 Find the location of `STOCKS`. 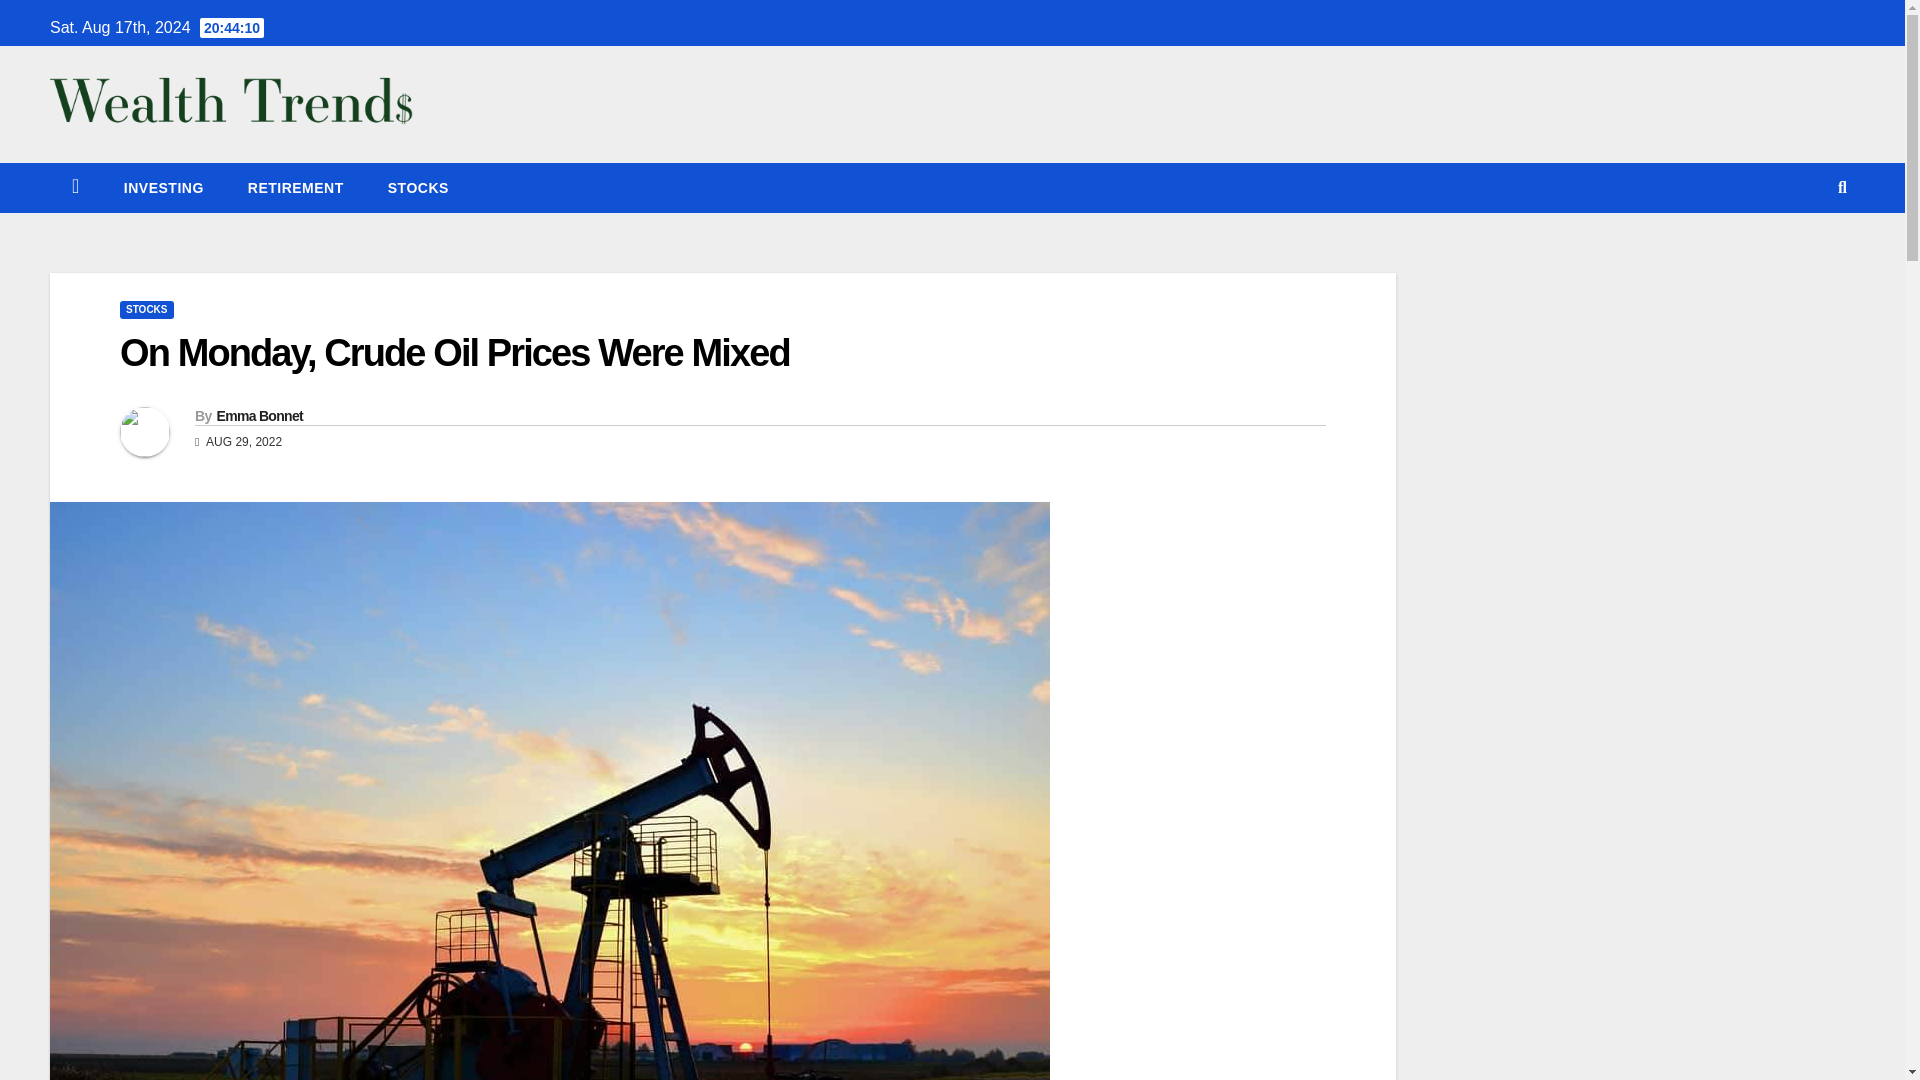

STOCKS is located at coordinates (146, 310).